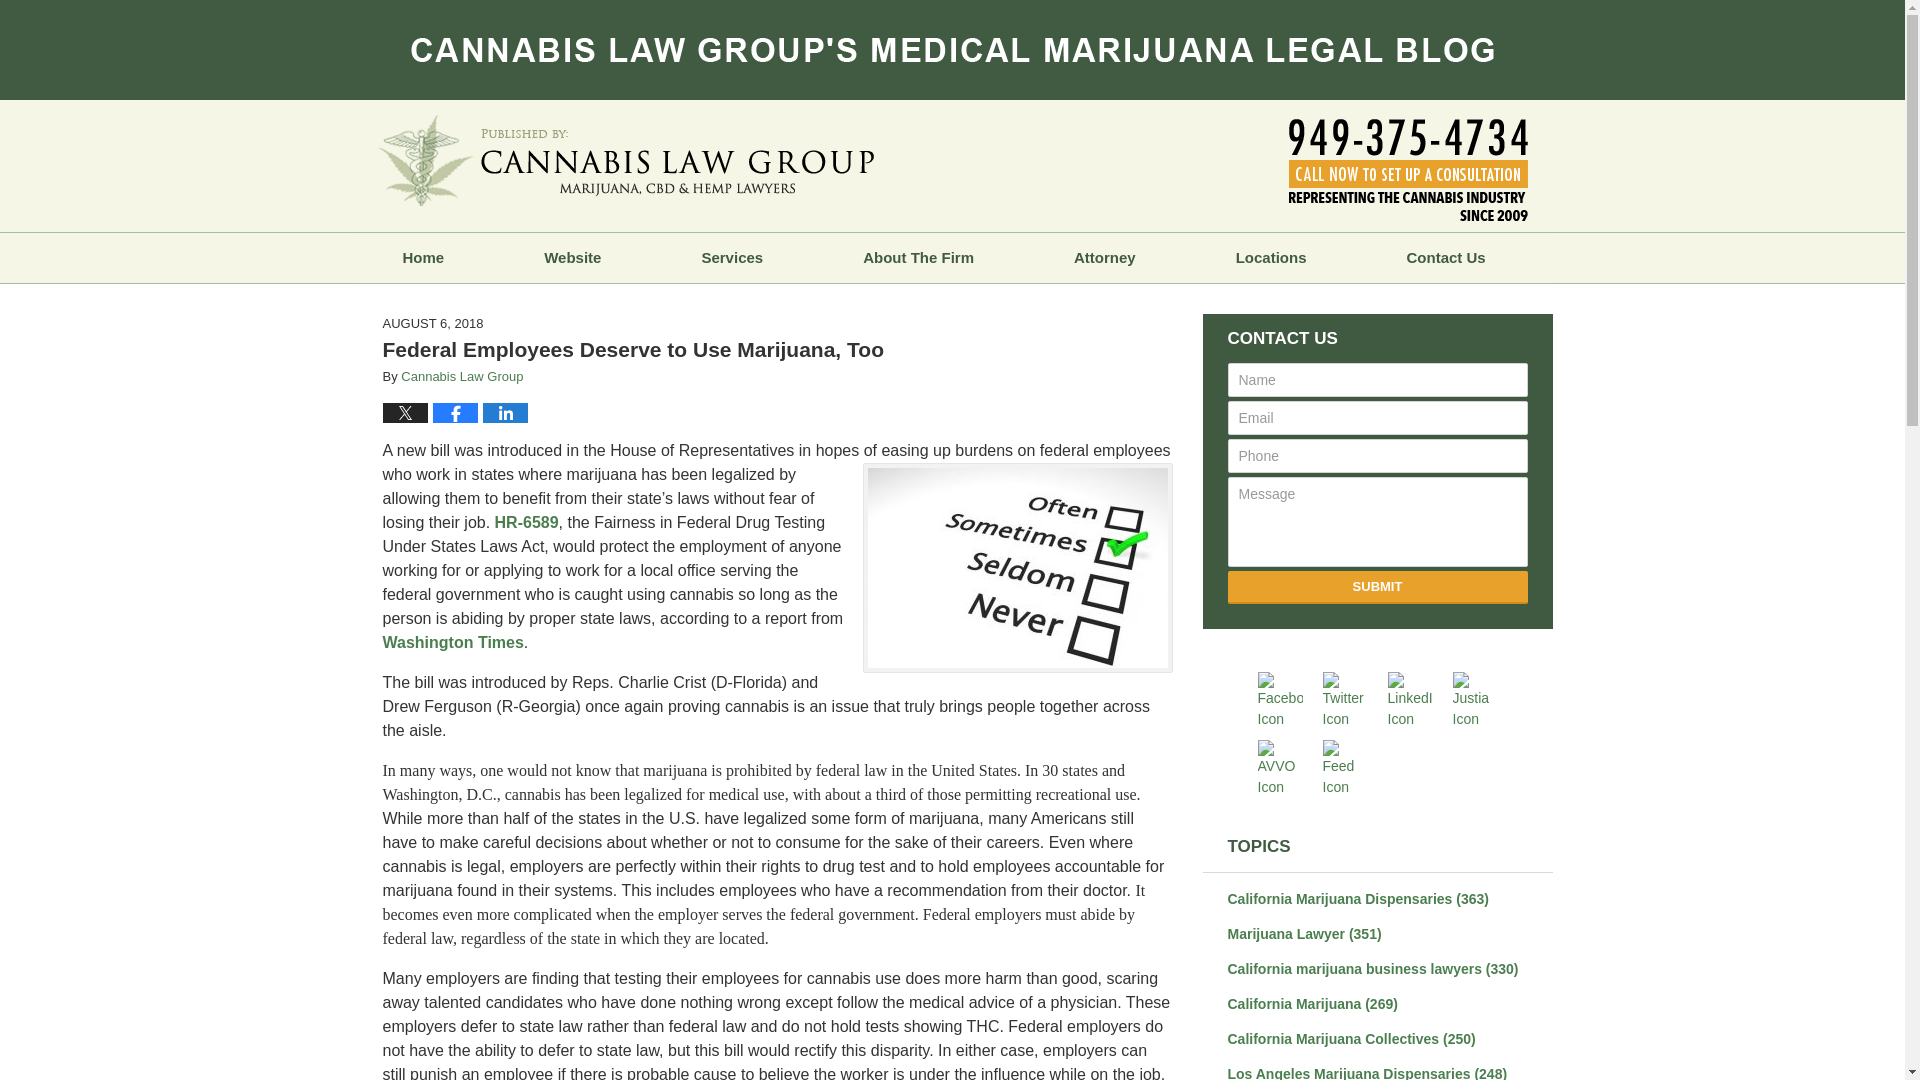 The width and height of the screenshot is (1920, 1080). Describe the element at coordinates (1104, 258) in the screenshot. I see `Attorney` at that location.